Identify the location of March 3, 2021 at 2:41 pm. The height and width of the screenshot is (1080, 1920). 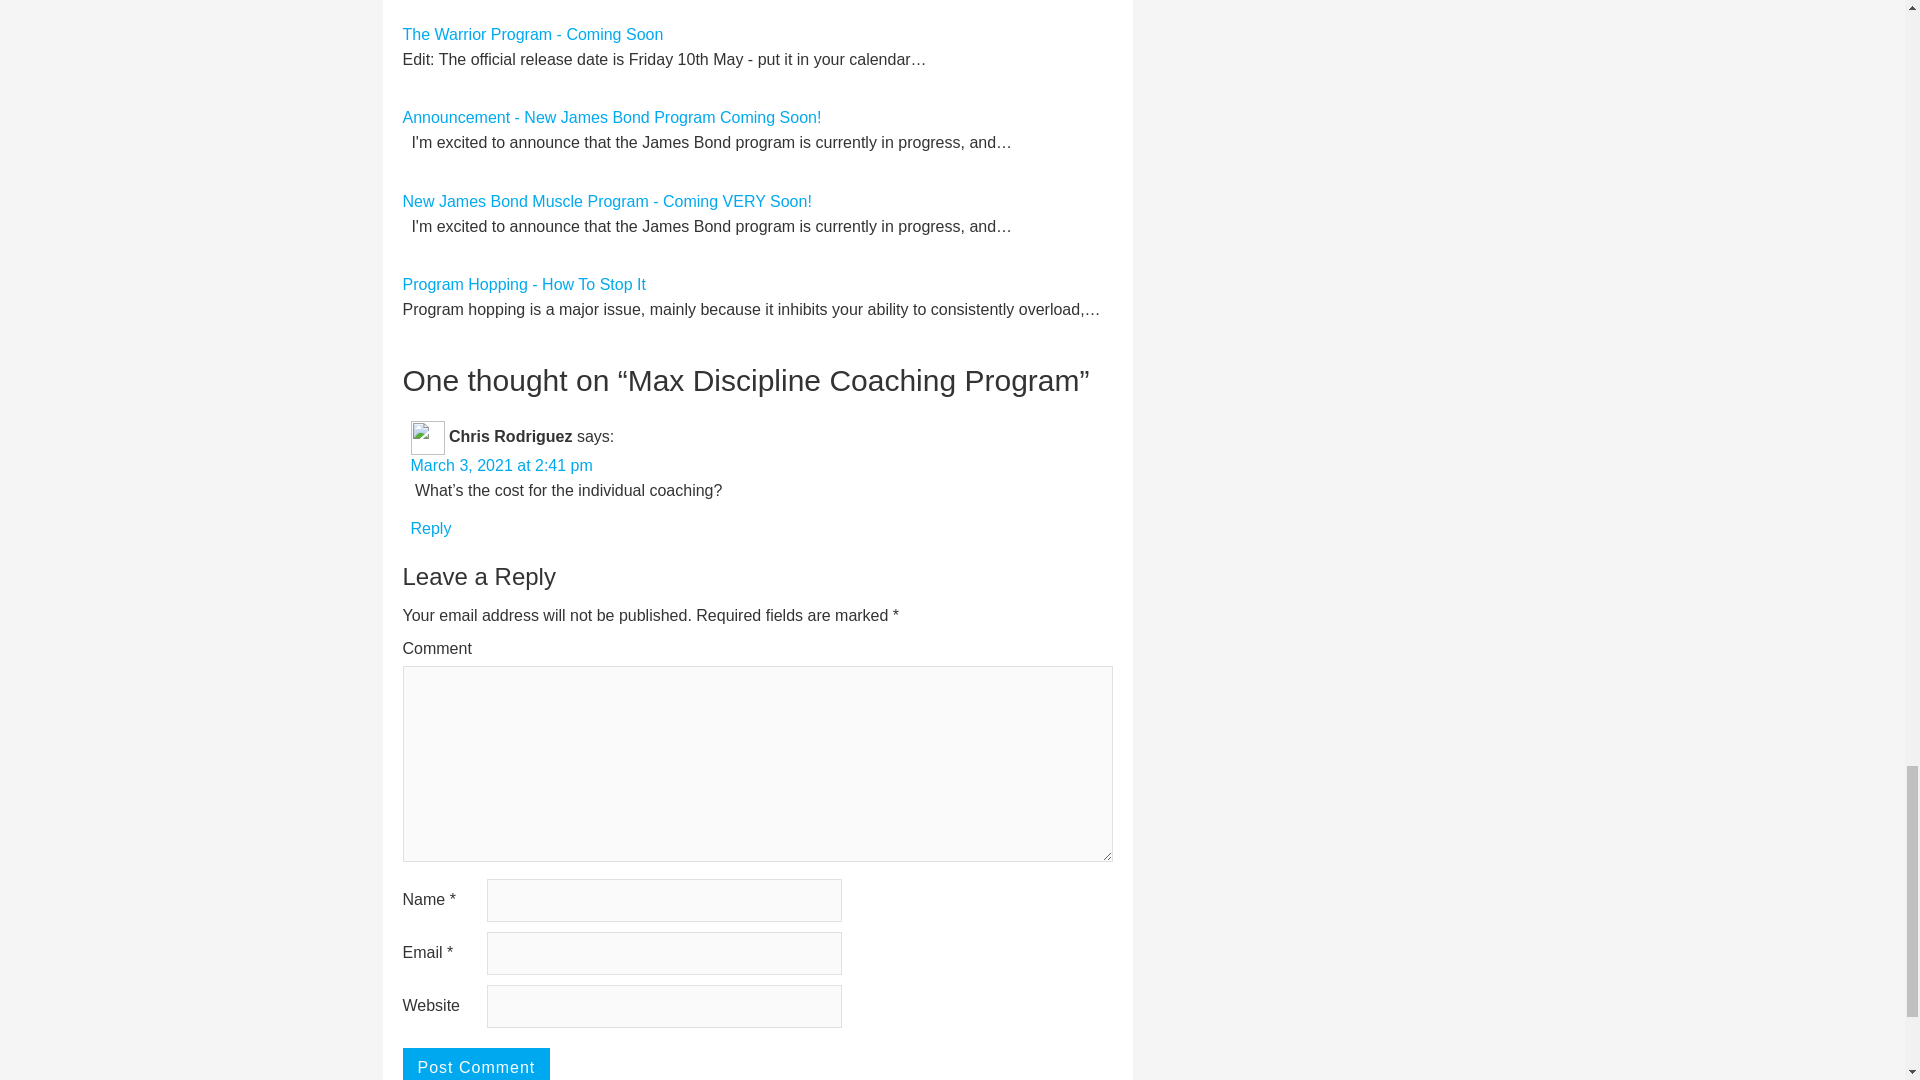
(500, 465).